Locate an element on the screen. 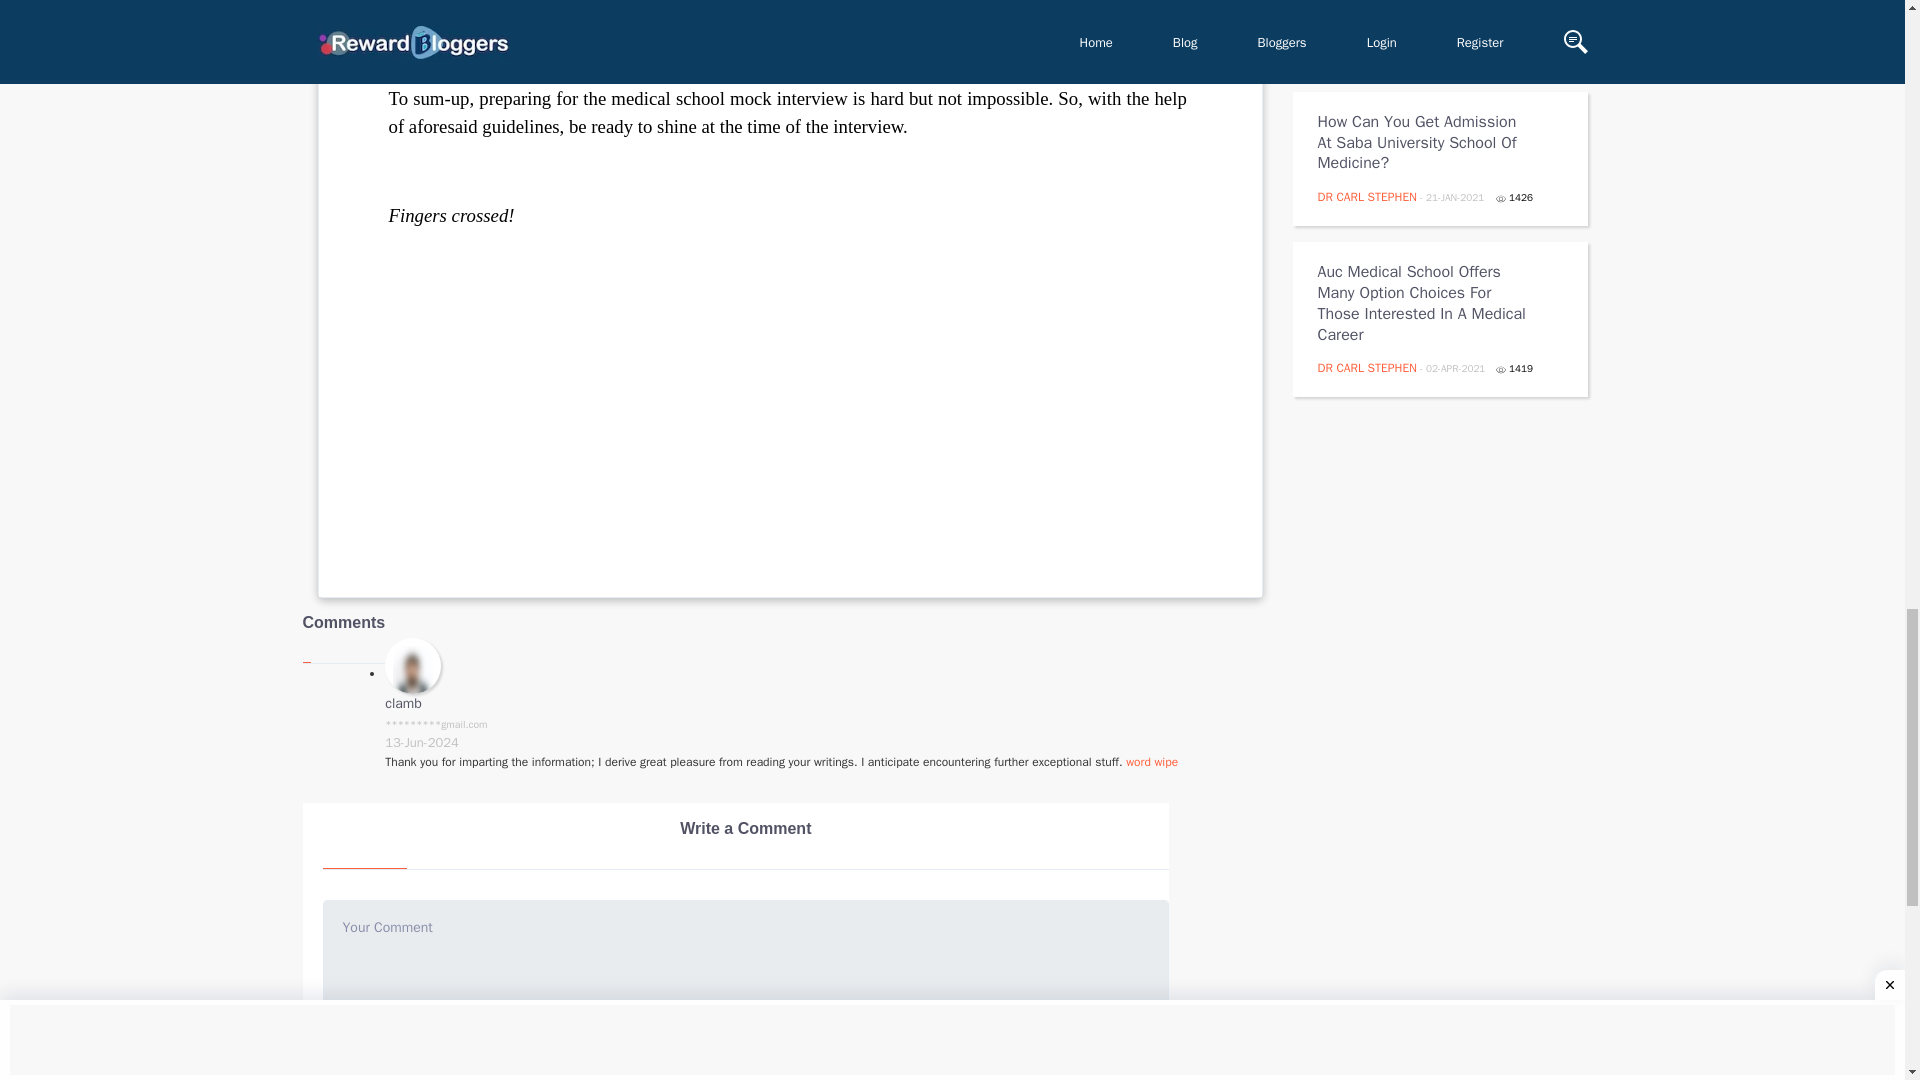 The height and width of the screenshot is (1080, 1920). How To Choose The Right School? is located at coordinates (1426, 12).